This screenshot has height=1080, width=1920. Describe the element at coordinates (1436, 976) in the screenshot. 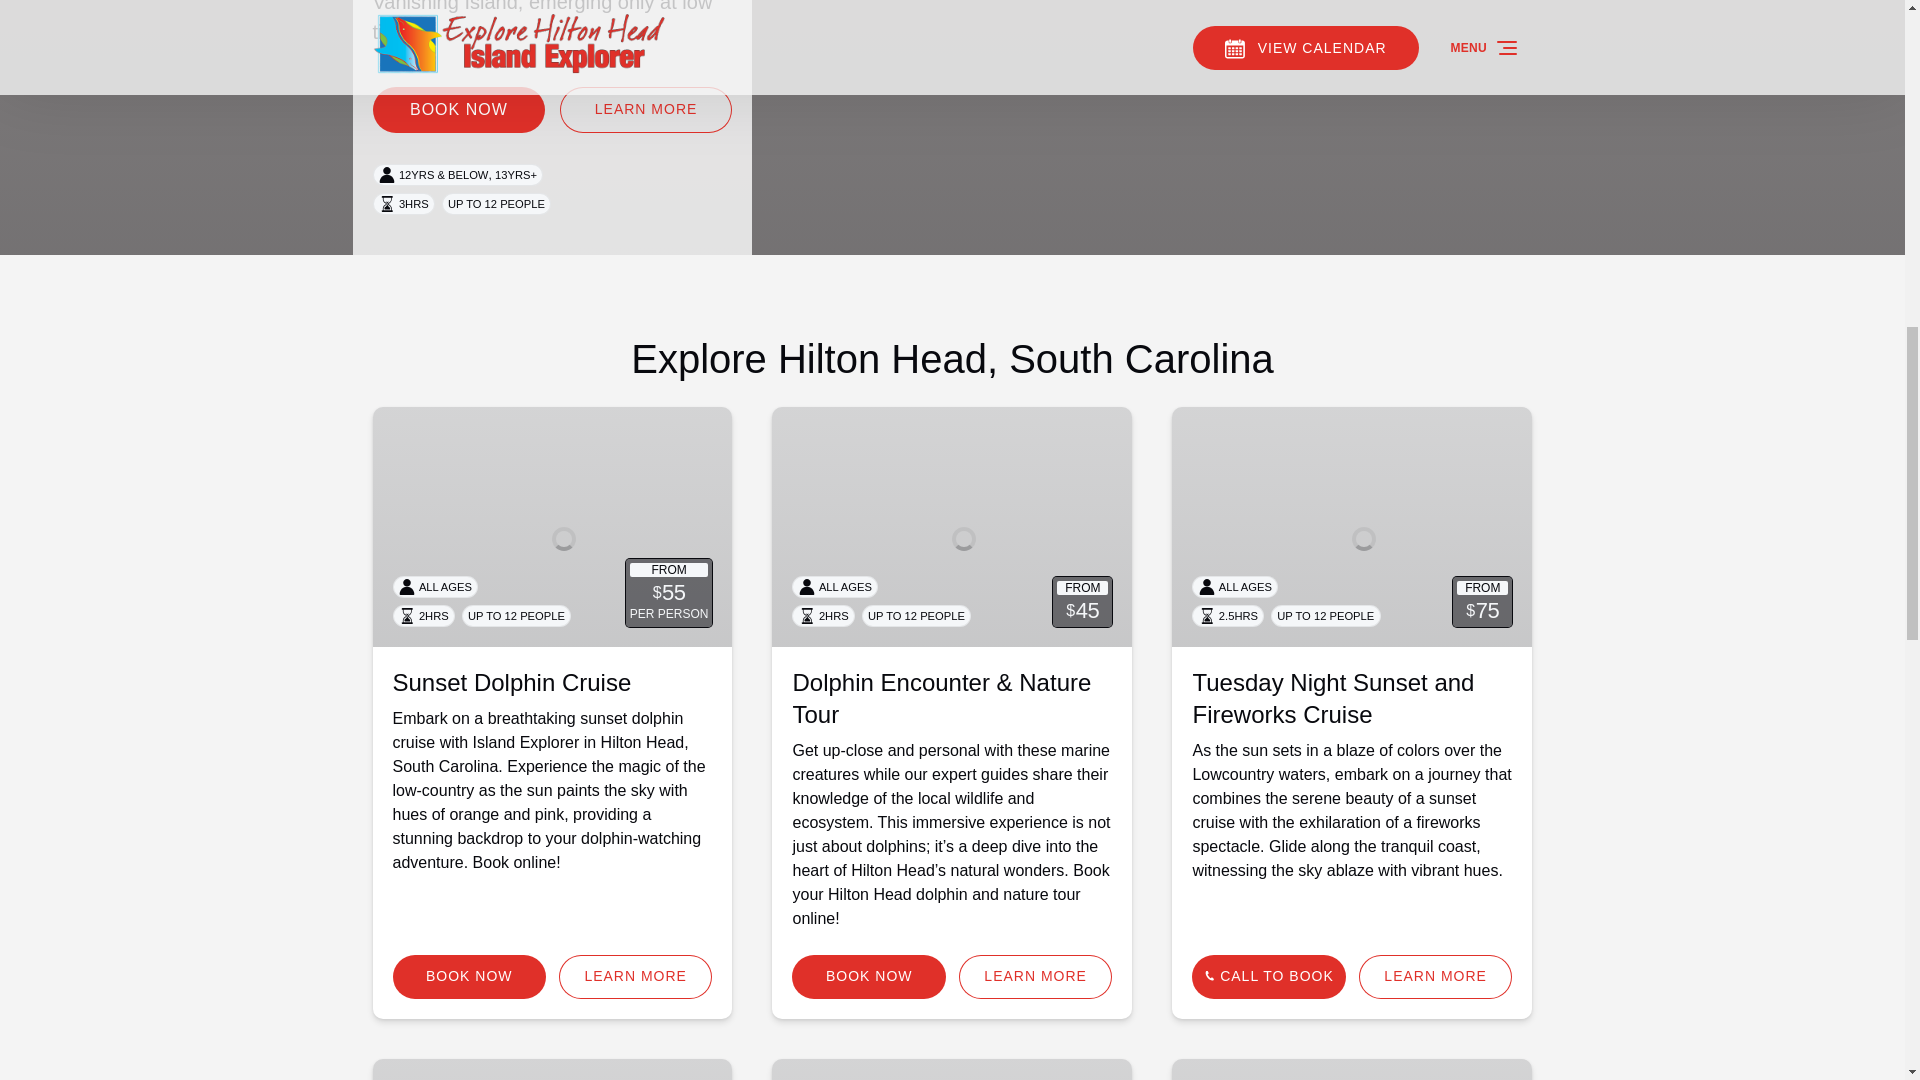

I see `LEARN MORE` at that location.